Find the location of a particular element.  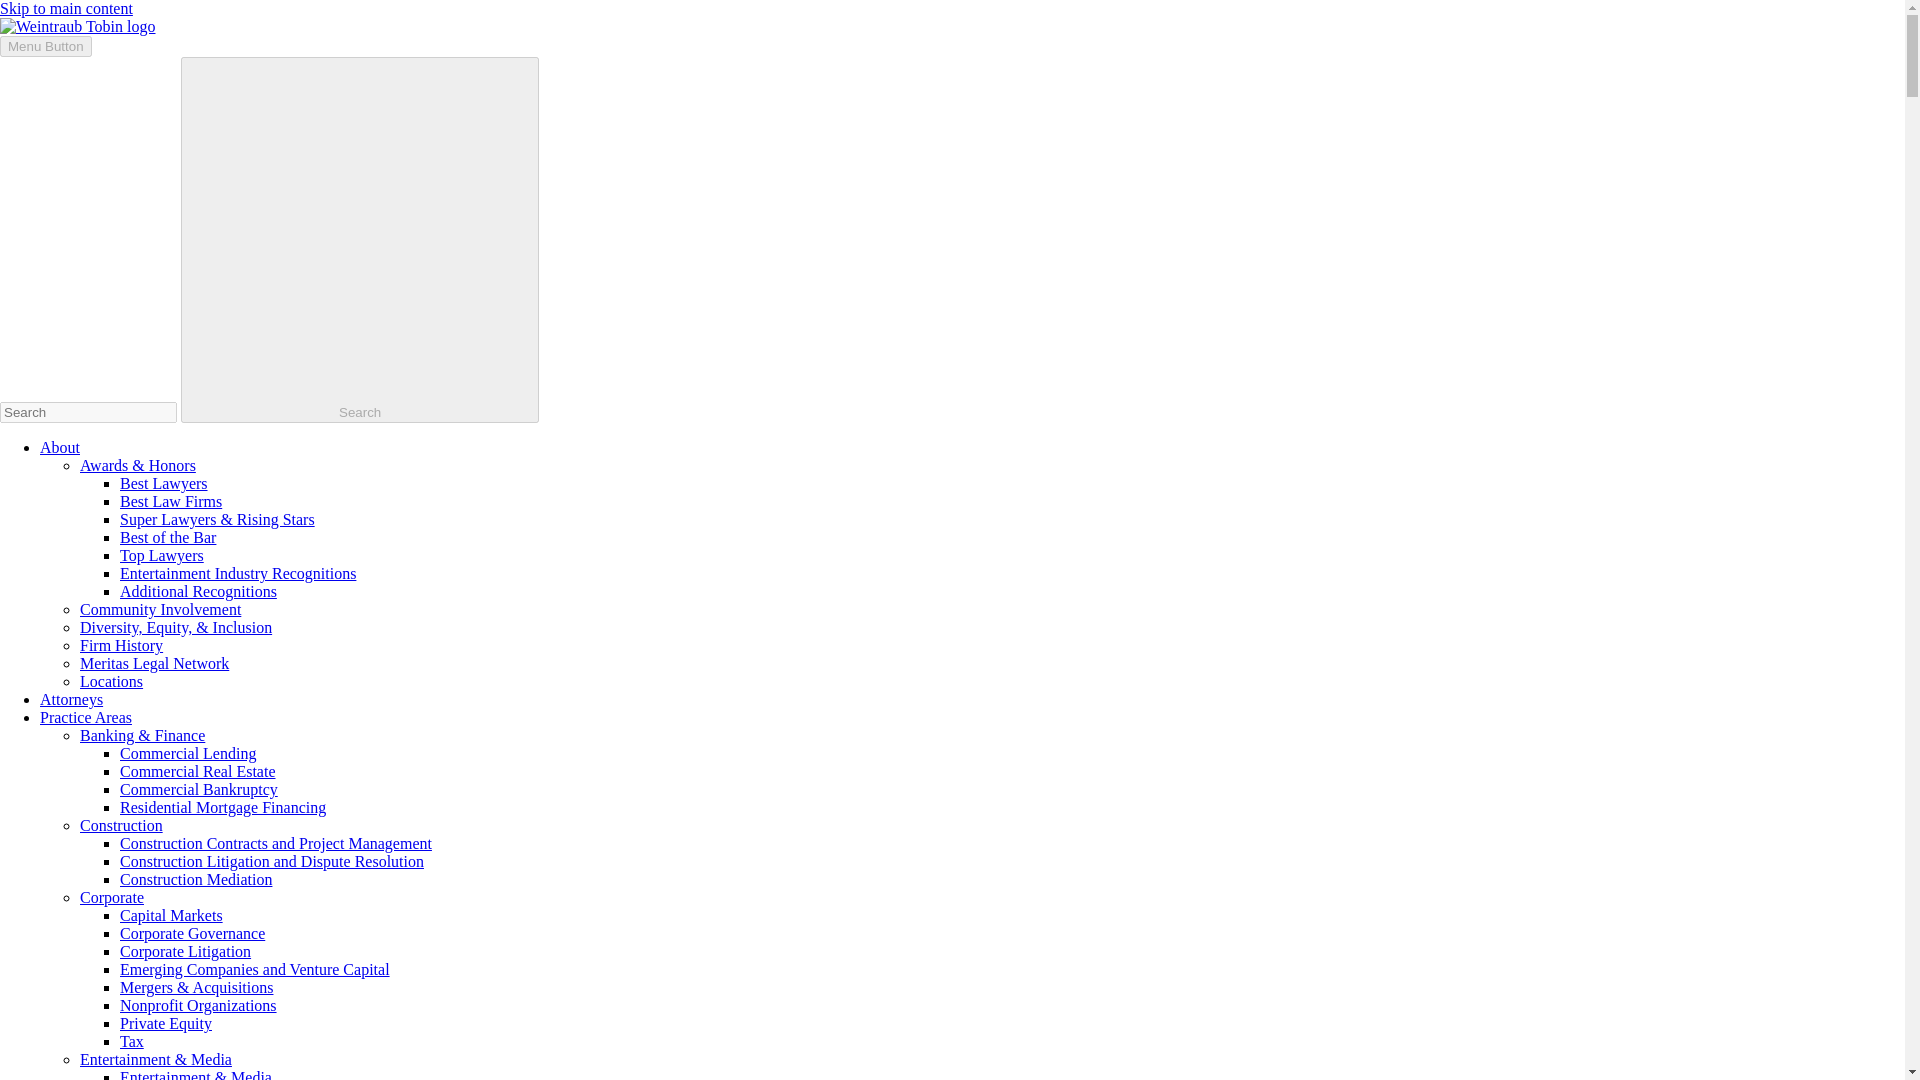

Residential Mortgage Financing is located at coordinates (222, 808).